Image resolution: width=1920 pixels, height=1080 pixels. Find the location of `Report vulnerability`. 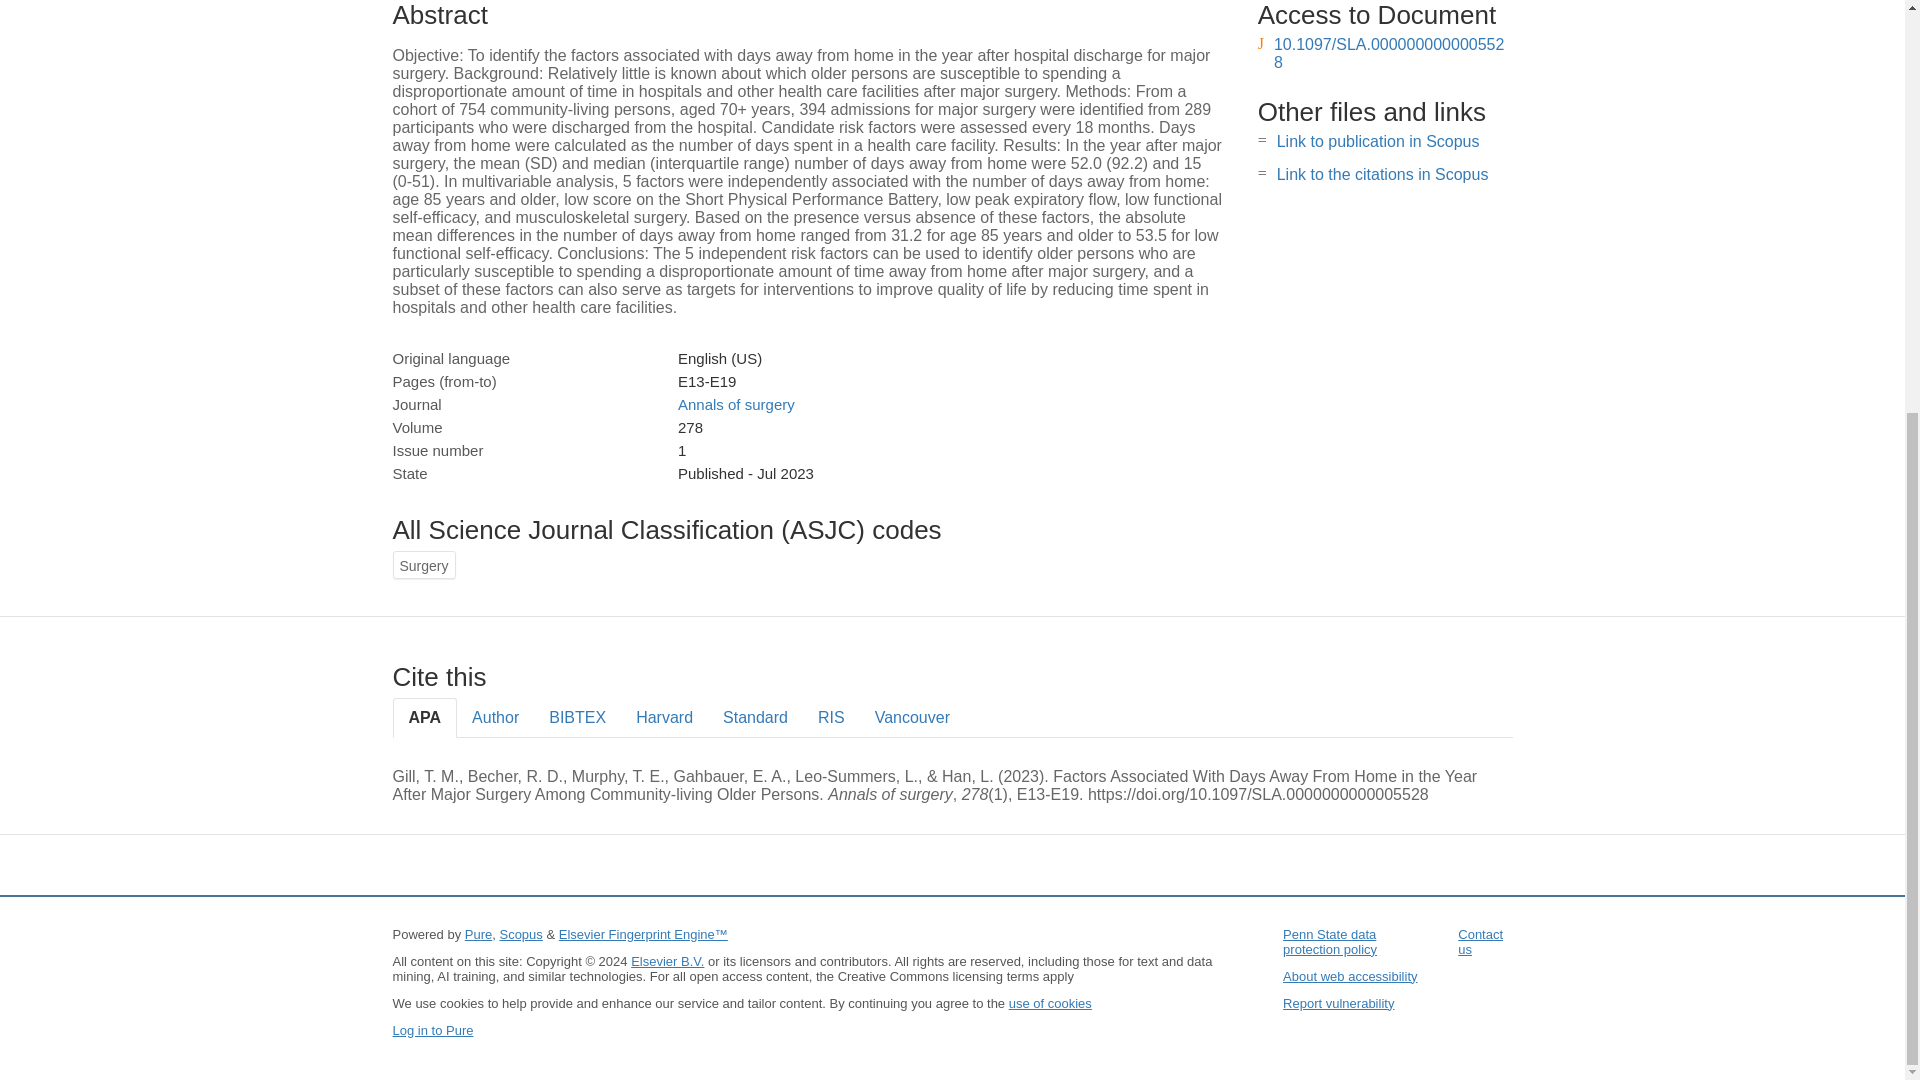

Report vulnerability is located at coordinates (1338, 1002).